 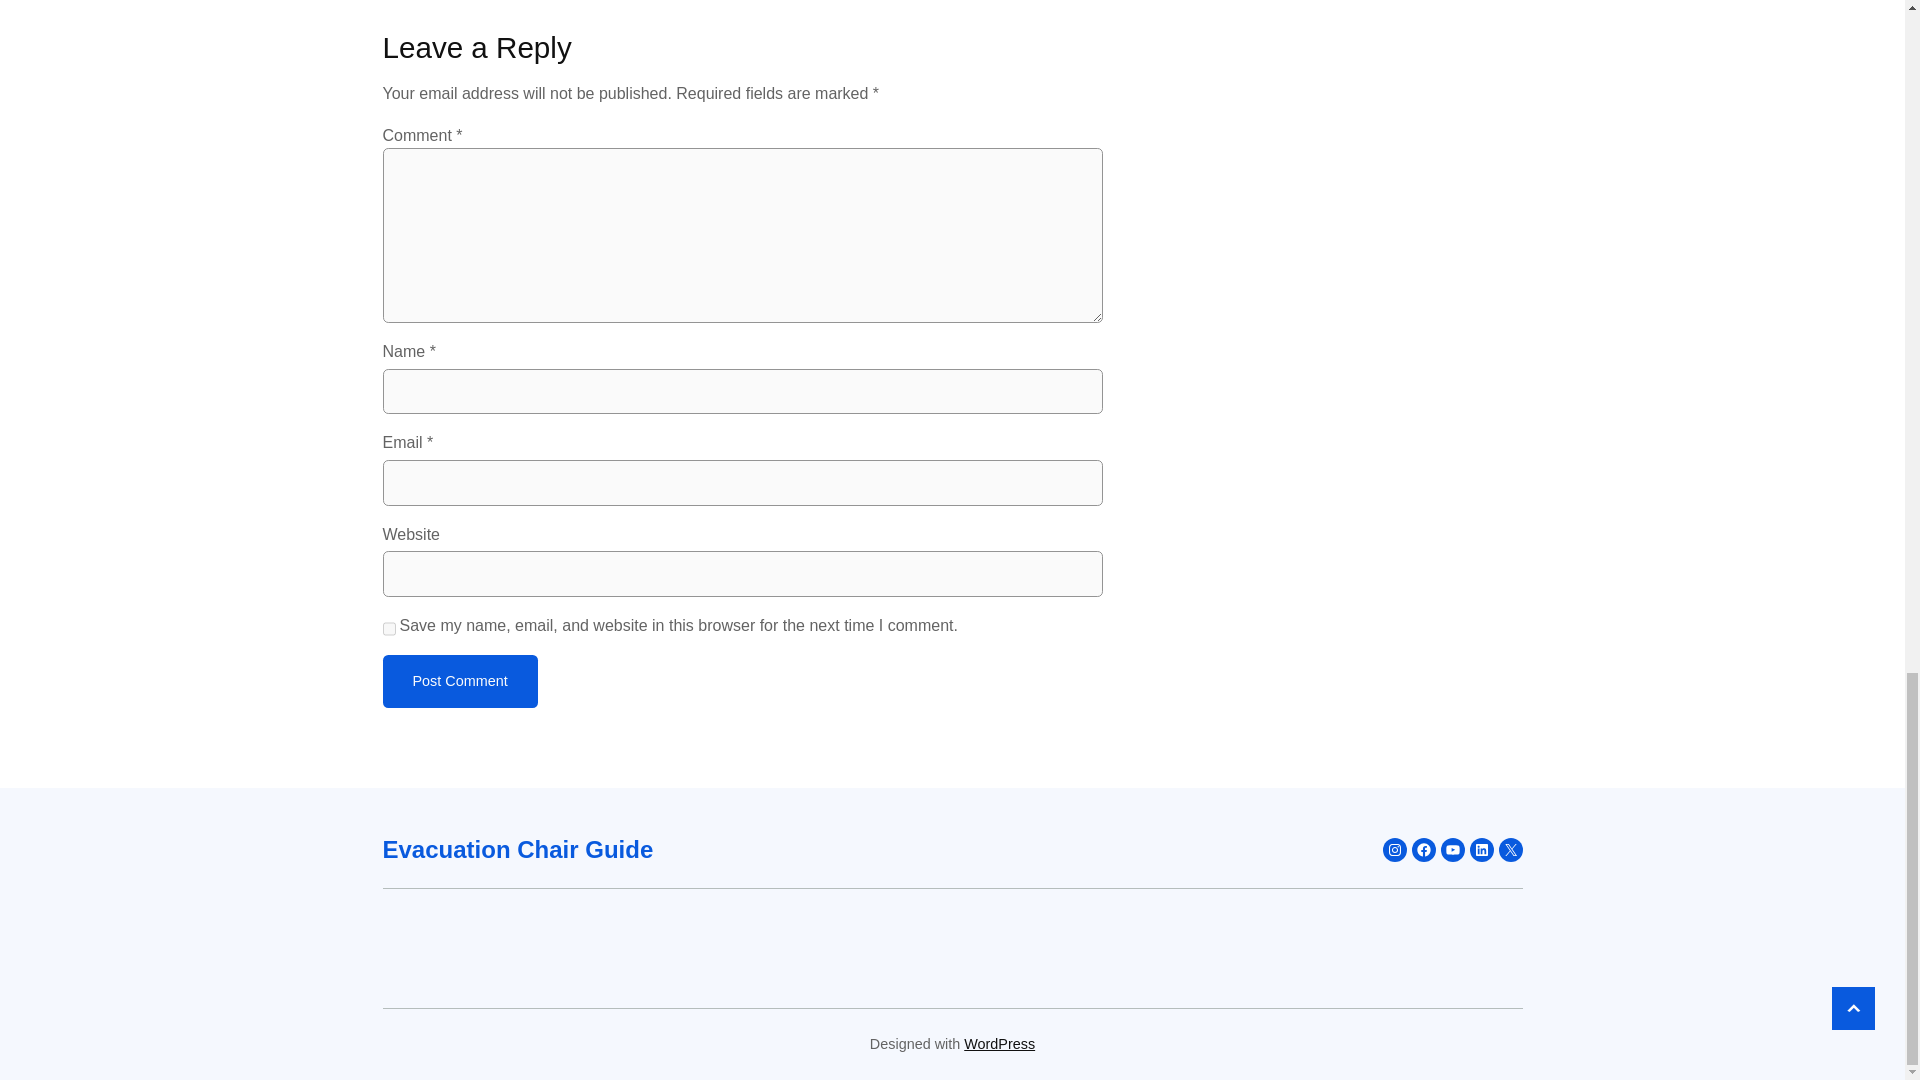 What do you see at coordinates (1394, 850) in the screenshot?
I see `Instagram` at bounding box center [1394, 850].